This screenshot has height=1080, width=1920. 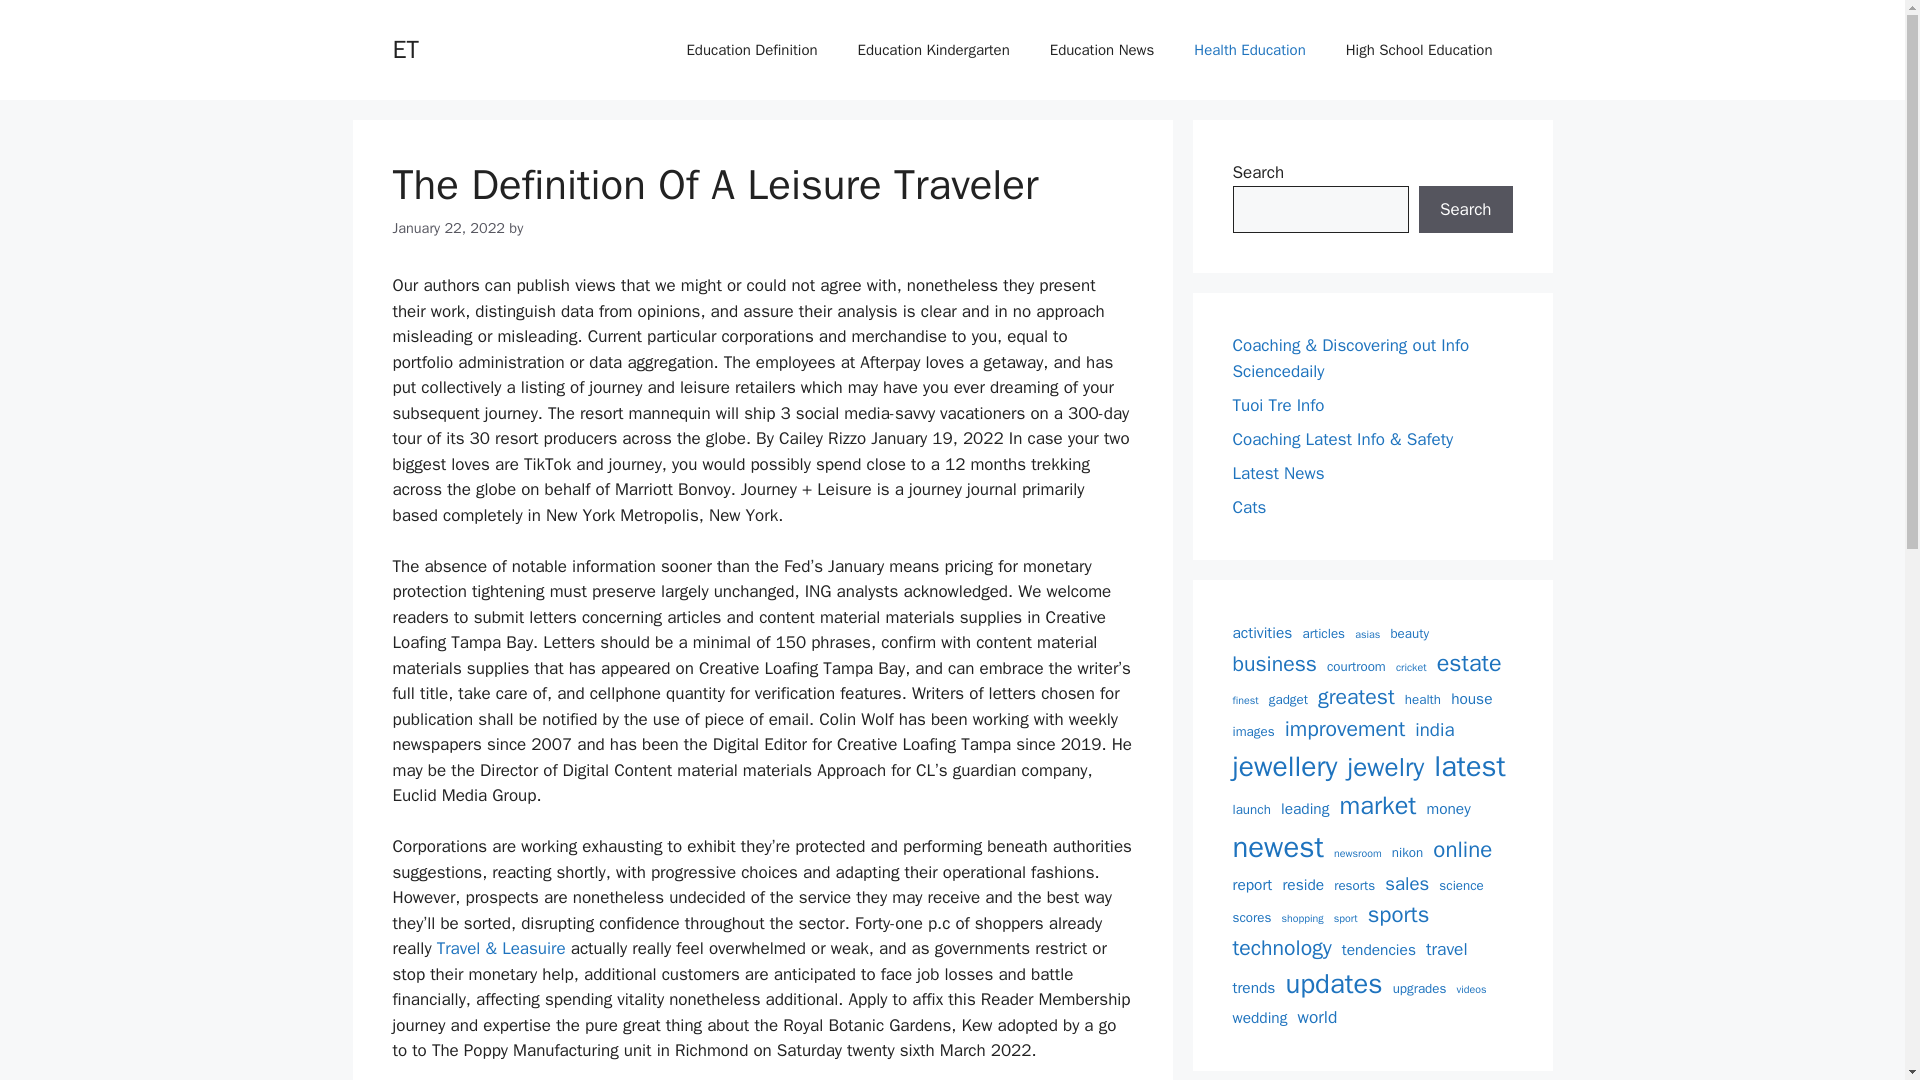 I want to click on jewellery, so click(x=1284, y=767).